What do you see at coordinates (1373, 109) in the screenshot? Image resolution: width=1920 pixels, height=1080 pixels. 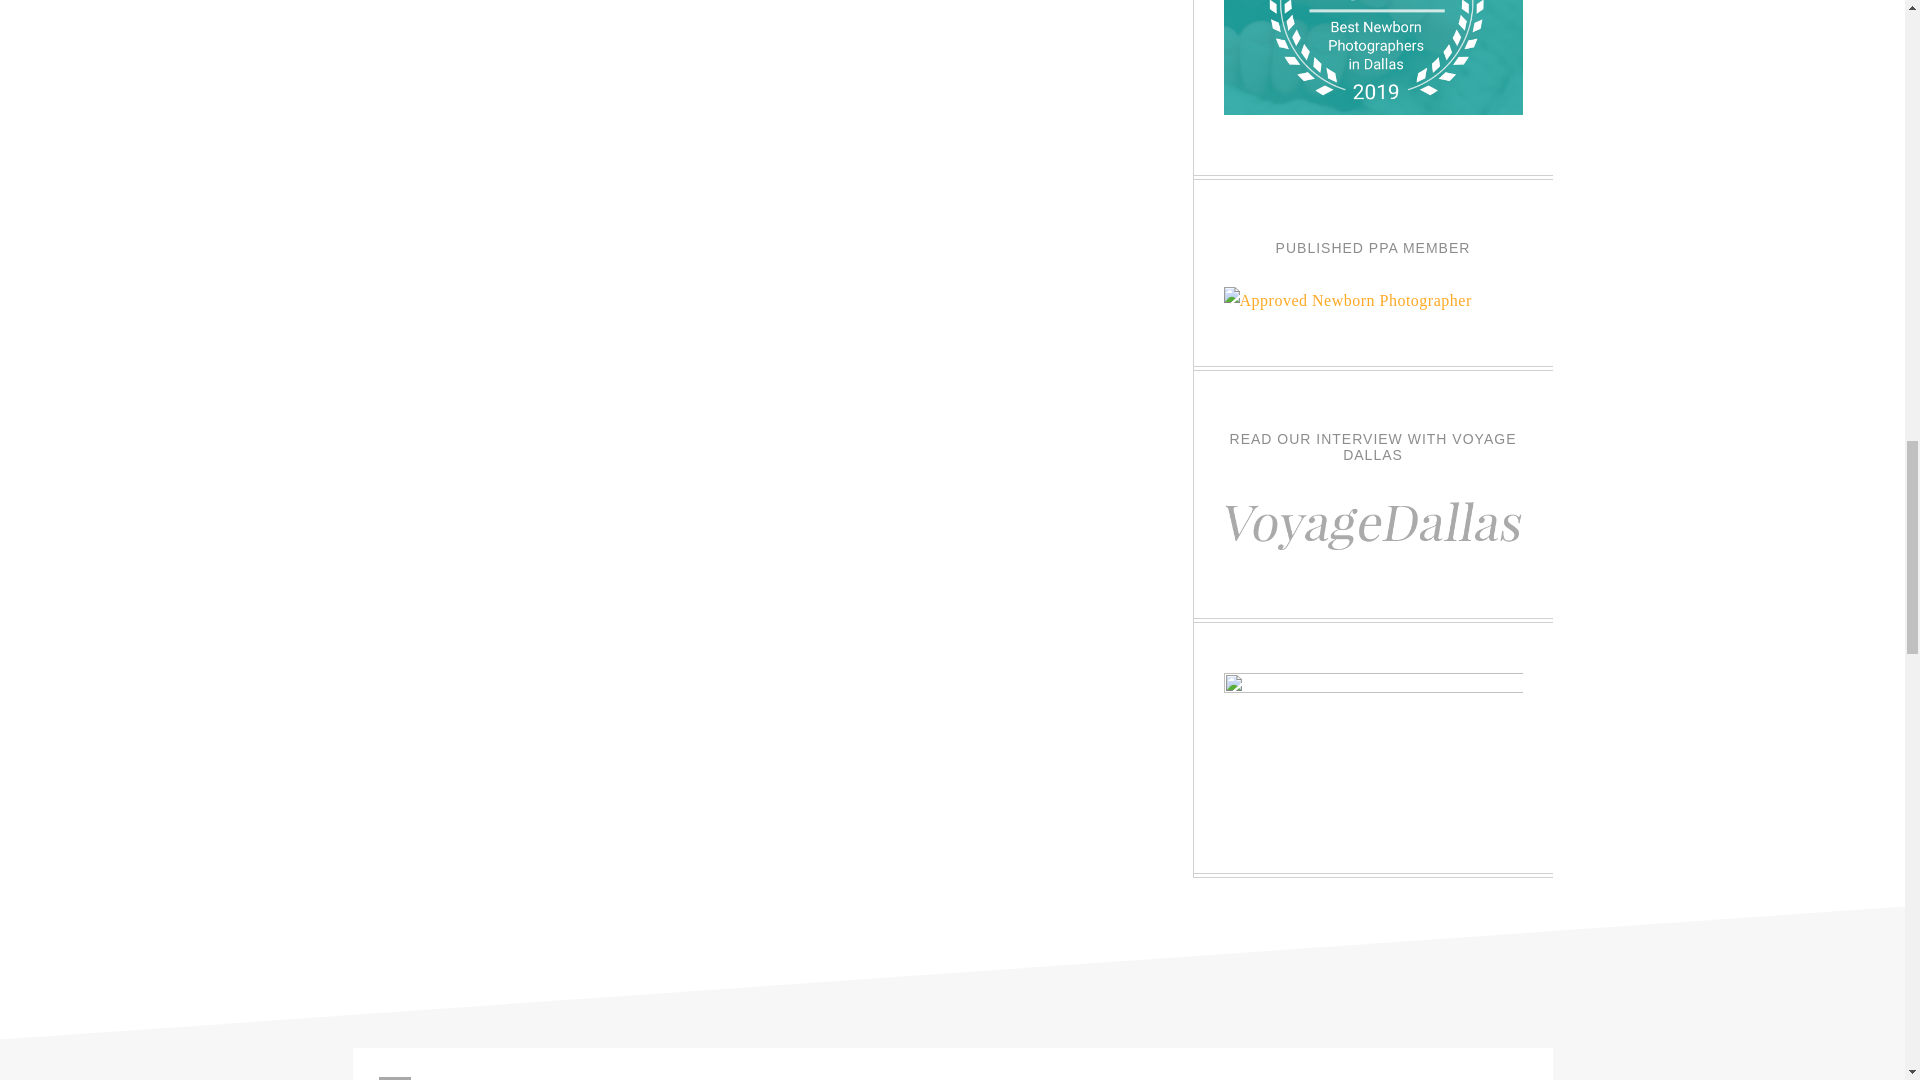 I see `Best Newborn Photographer in Dallas 2016-2019` at bounding box center [1373, 109].